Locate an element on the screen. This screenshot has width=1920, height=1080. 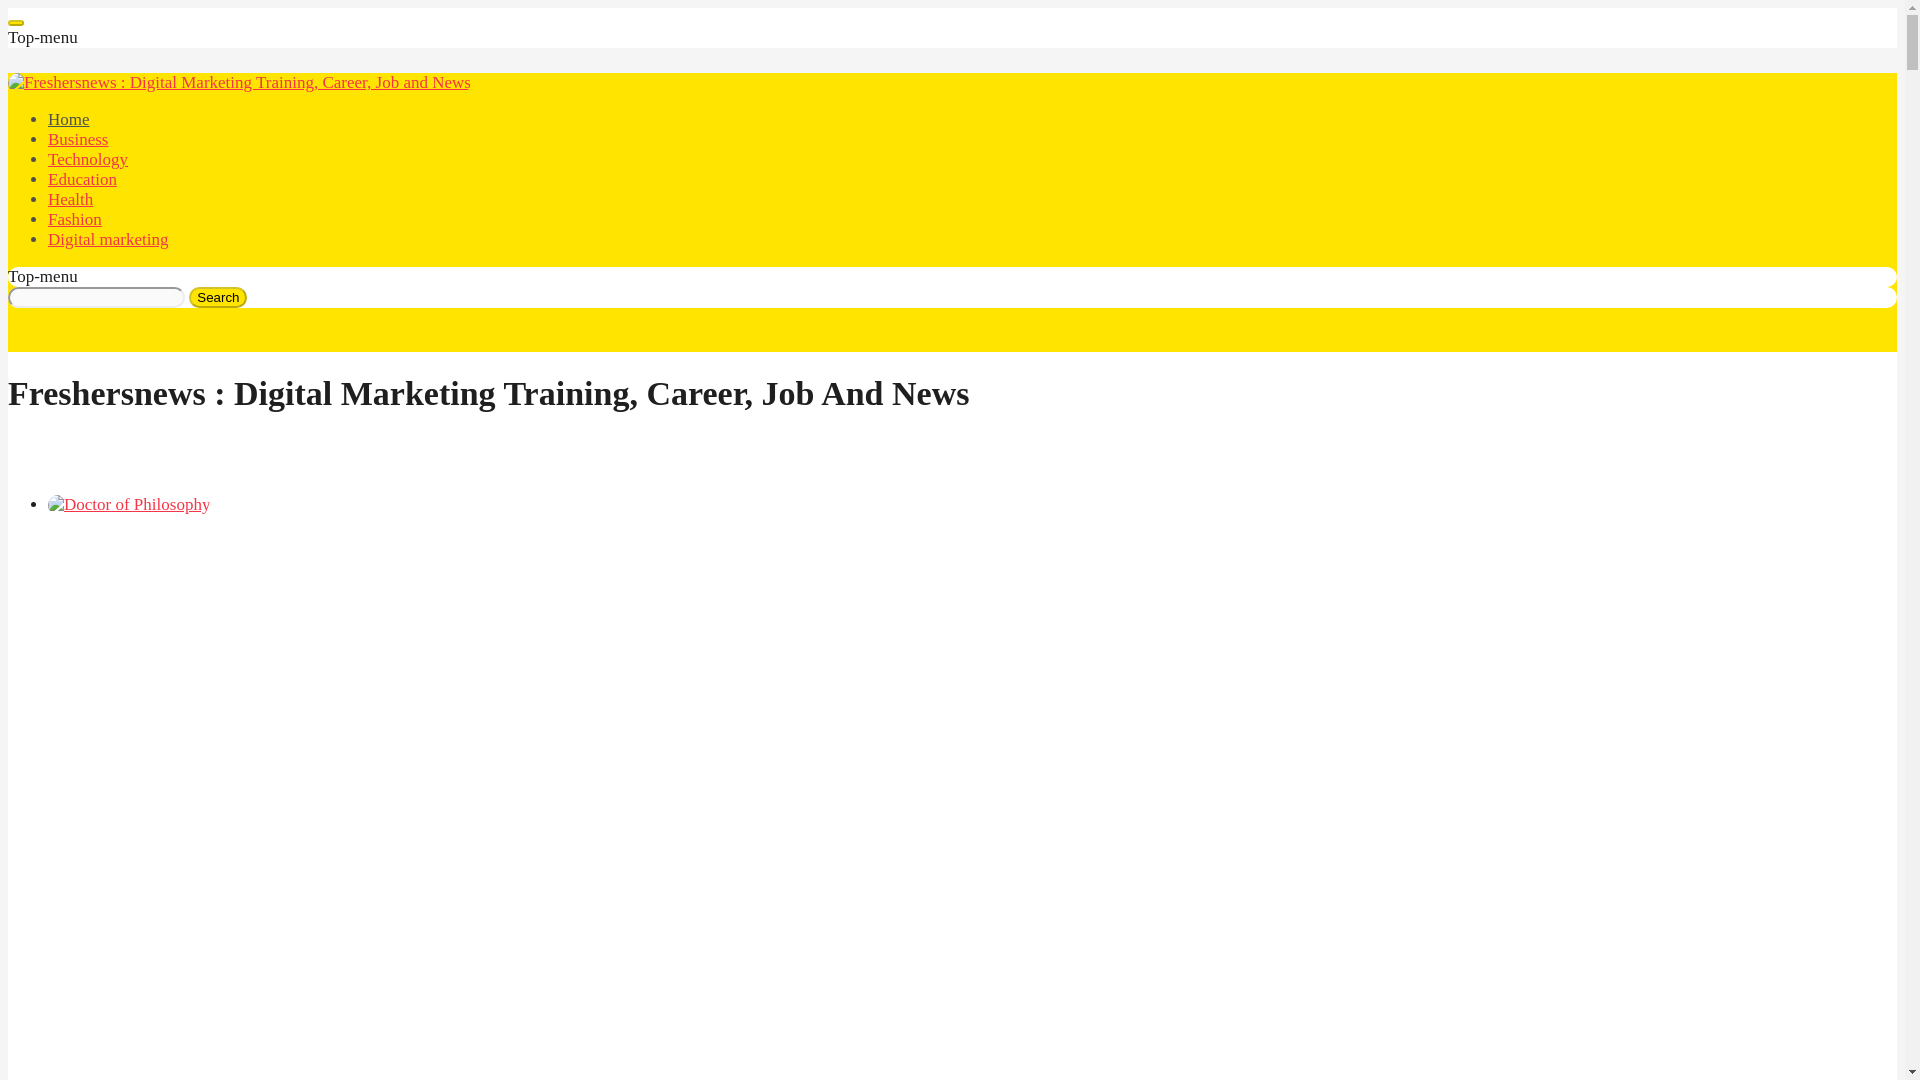
Digital marketing is located at coordinates (108, 240).